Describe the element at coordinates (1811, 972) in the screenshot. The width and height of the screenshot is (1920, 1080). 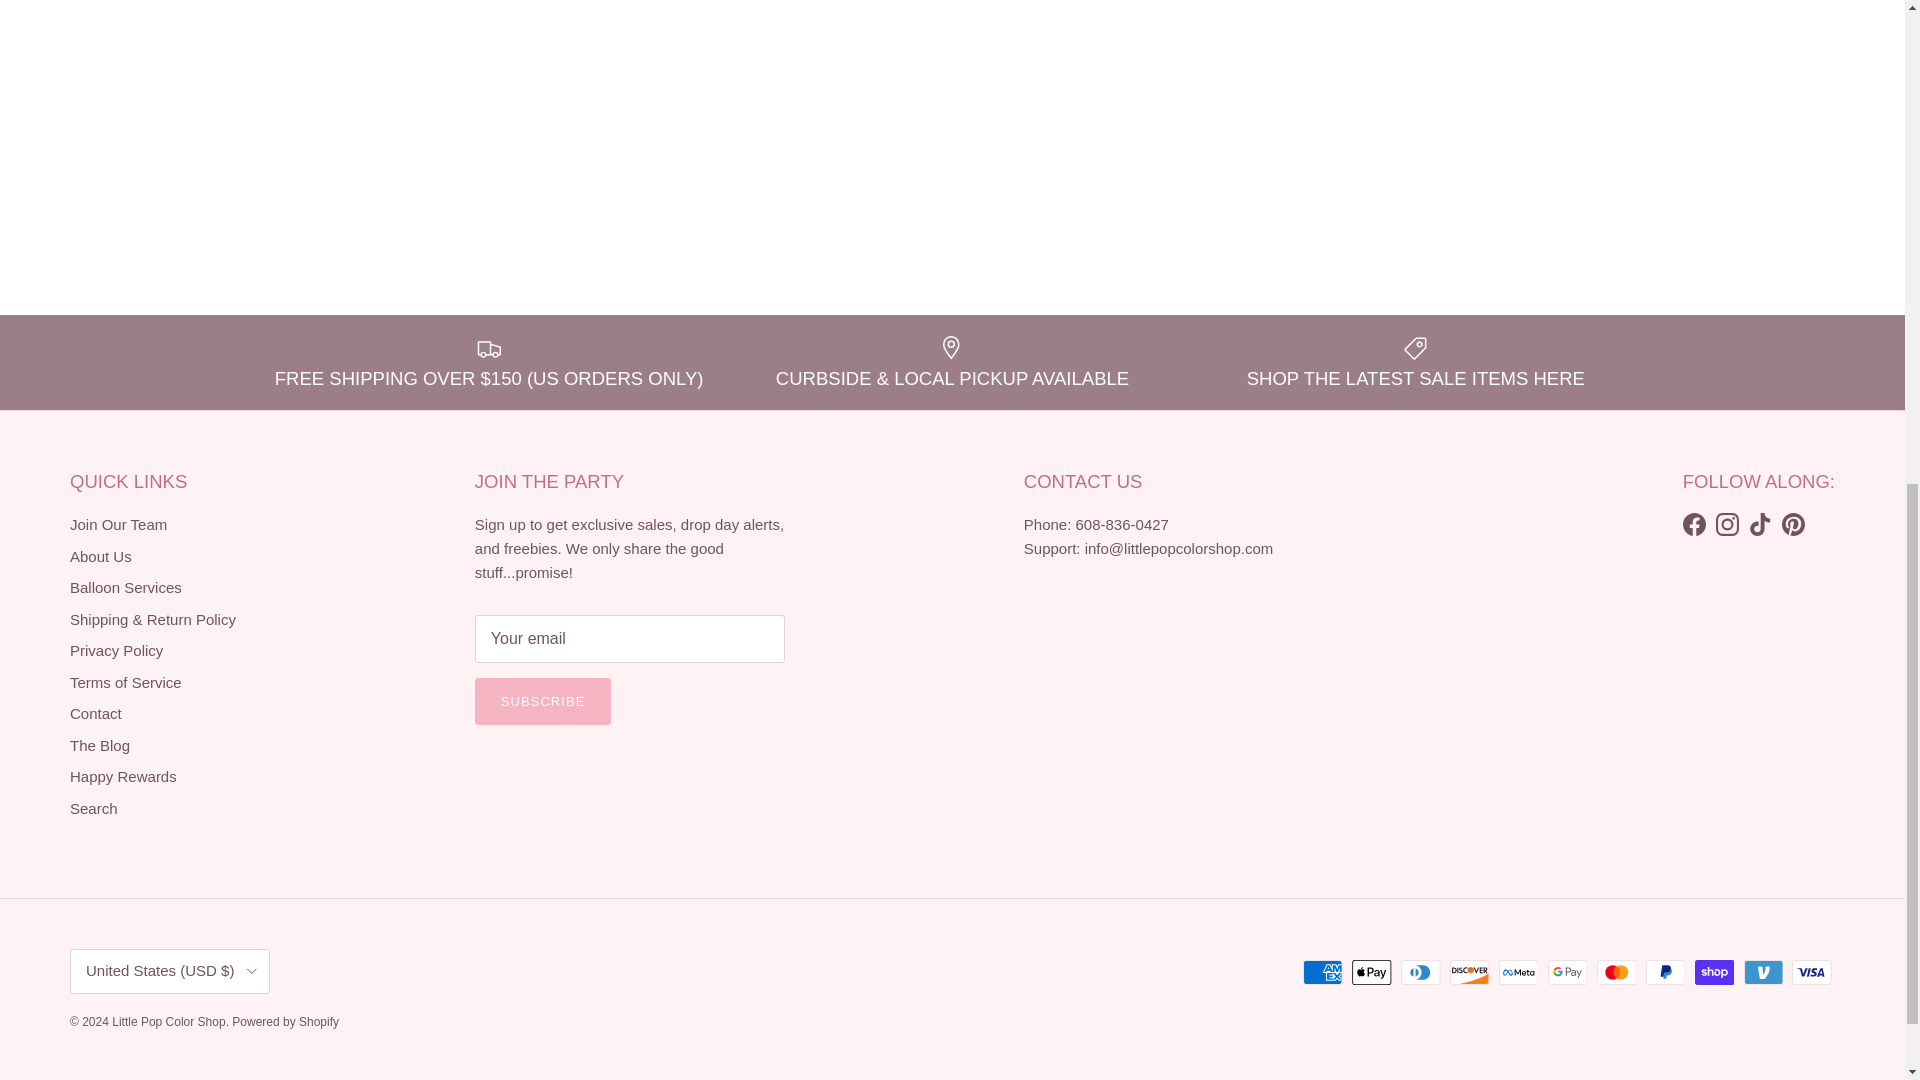
I see `Visa` at that location.